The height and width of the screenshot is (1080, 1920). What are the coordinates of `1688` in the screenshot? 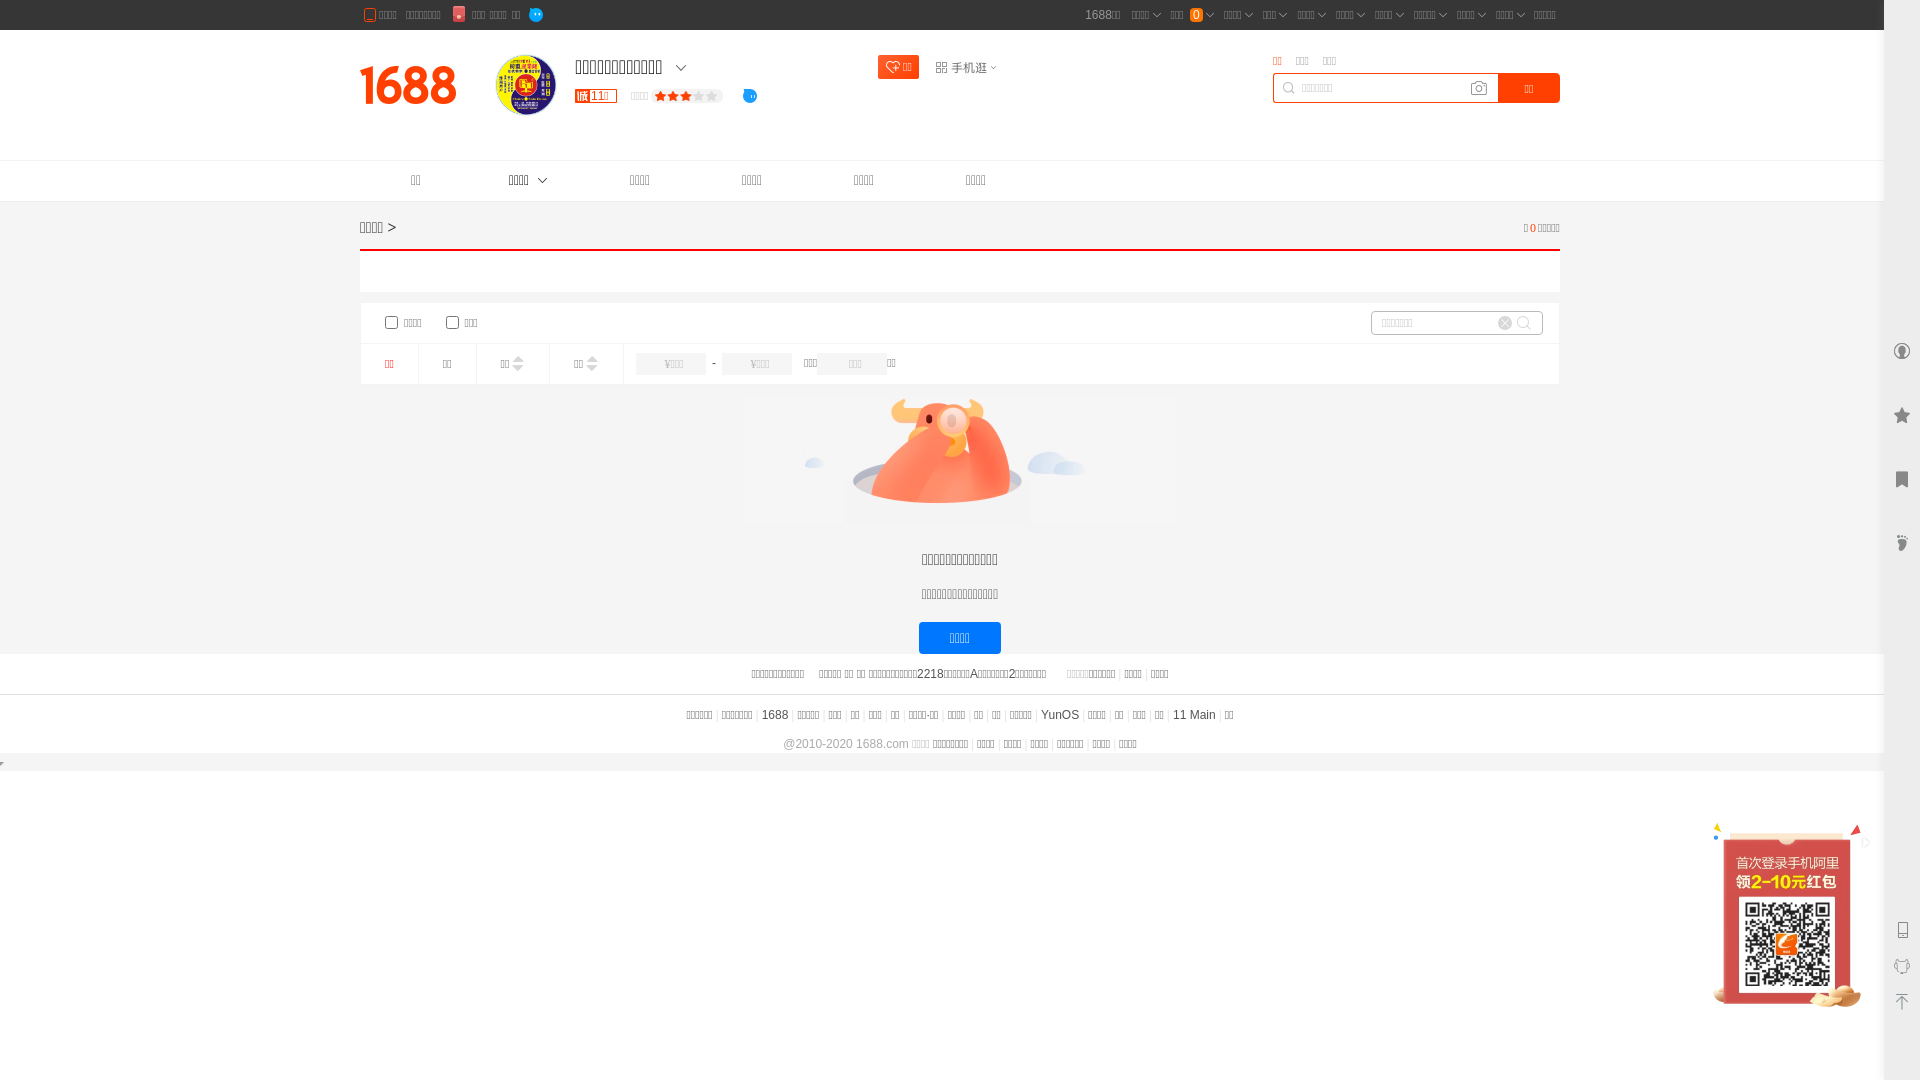 It's located at (776, 715).